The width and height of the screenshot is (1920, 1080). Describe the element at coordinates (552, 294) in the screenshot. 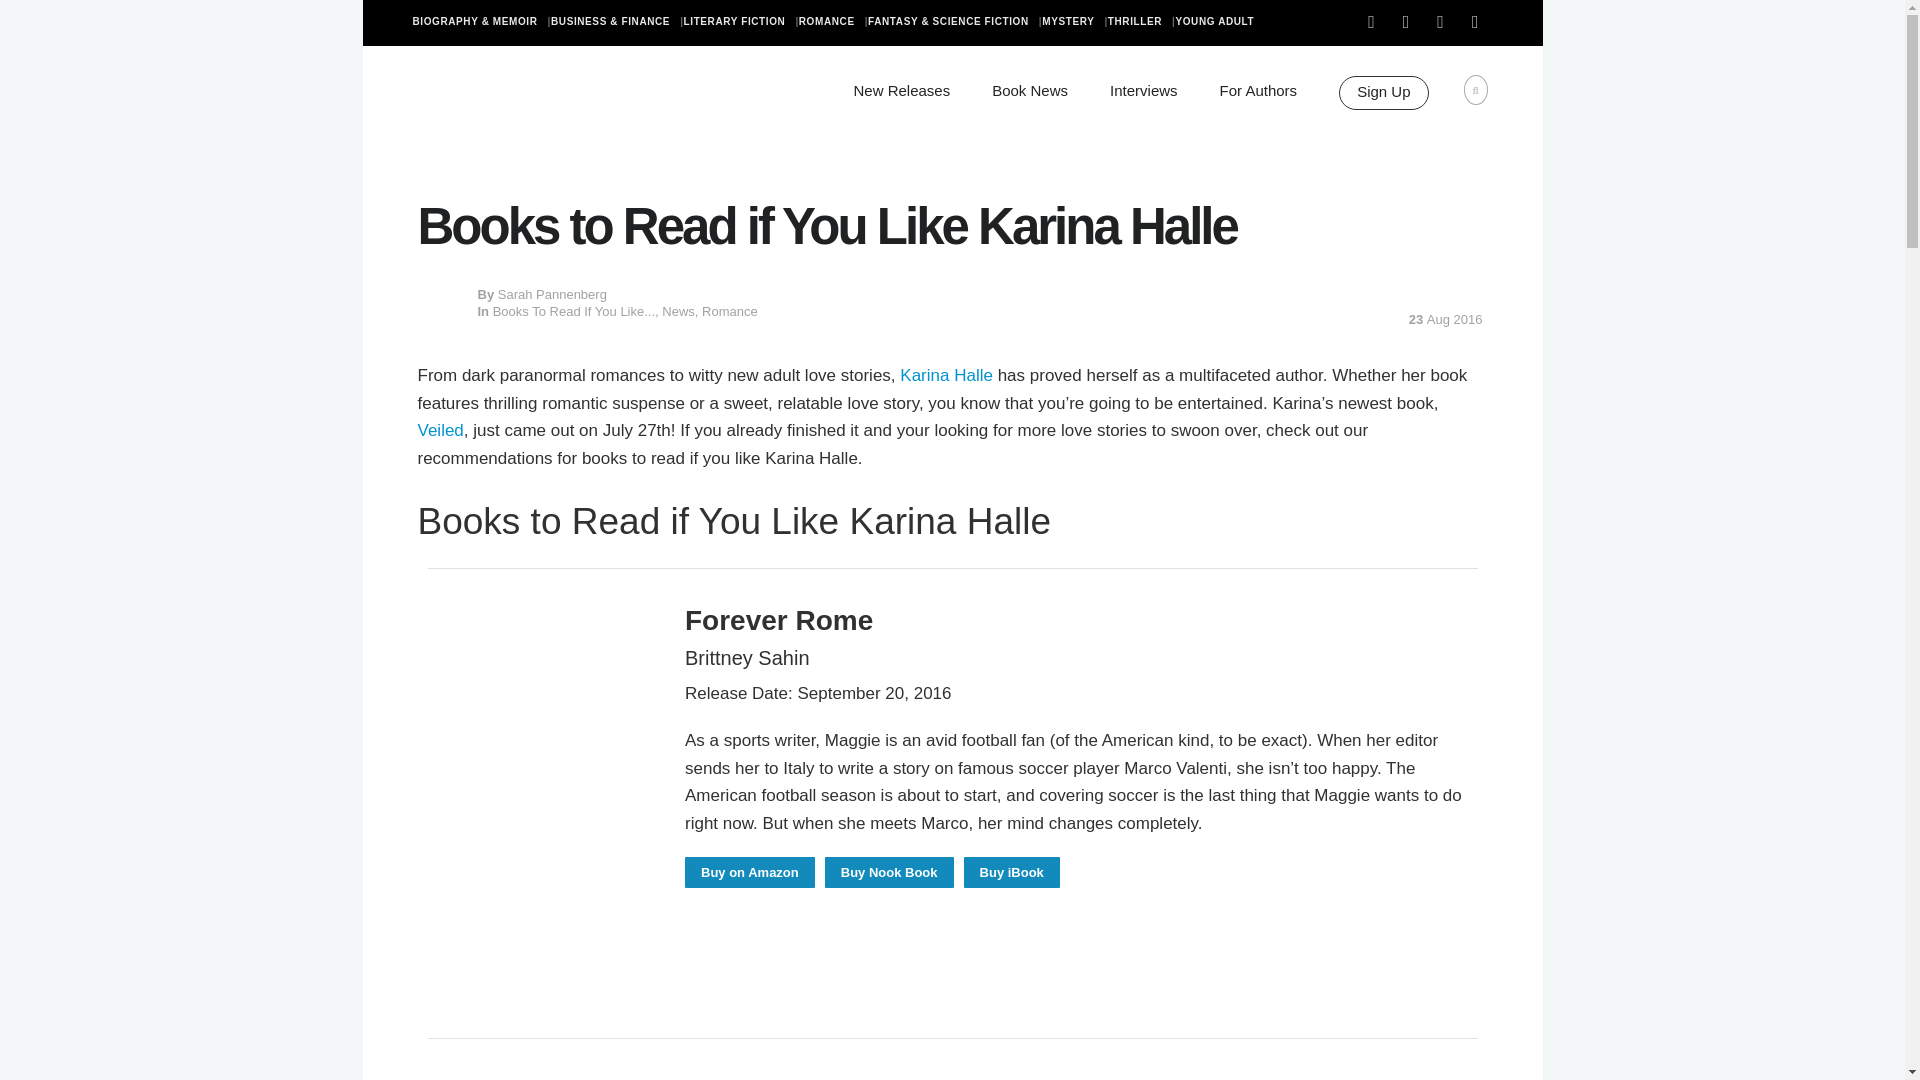

I see `Sarah Pannenberg` at that location.